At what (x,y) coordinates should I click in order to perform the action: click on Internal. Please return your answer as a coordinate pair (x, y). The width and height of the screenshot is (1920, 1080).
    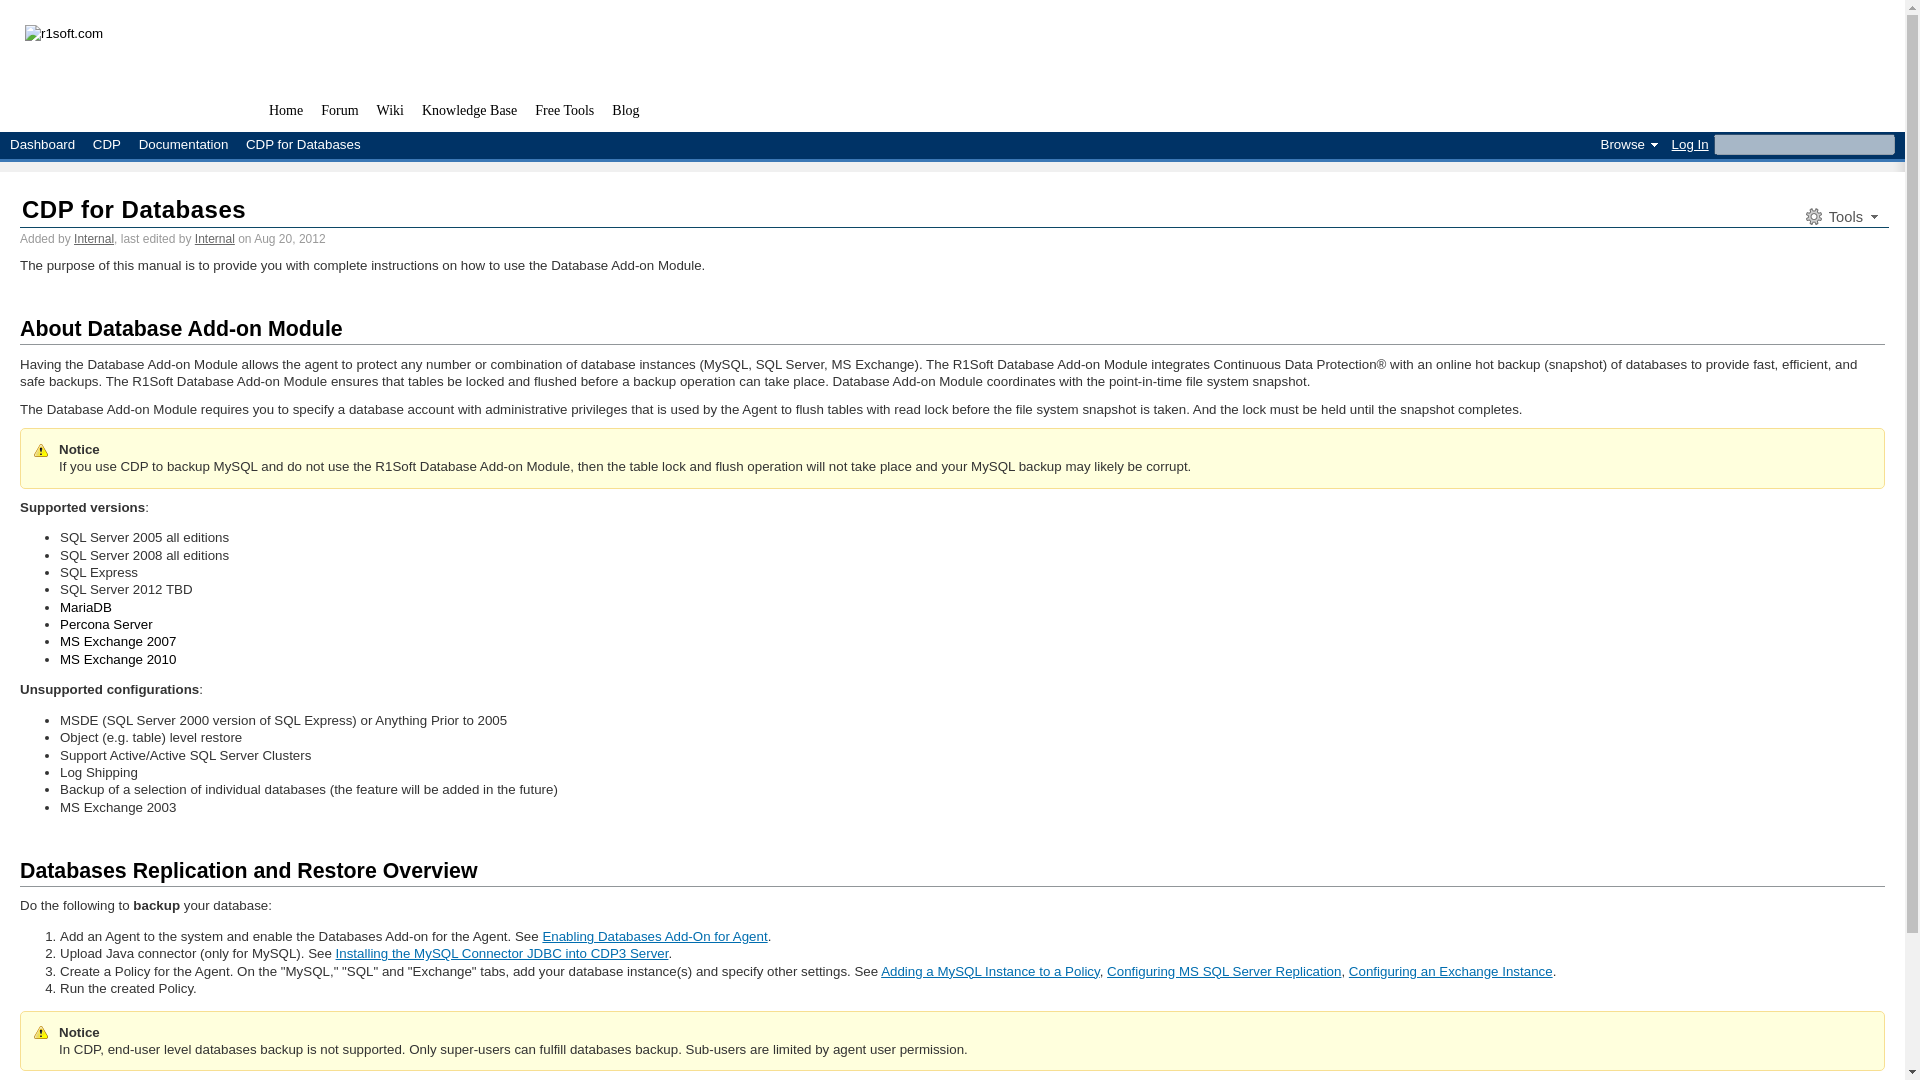
    Looking at the image, I should click on (214, 239).